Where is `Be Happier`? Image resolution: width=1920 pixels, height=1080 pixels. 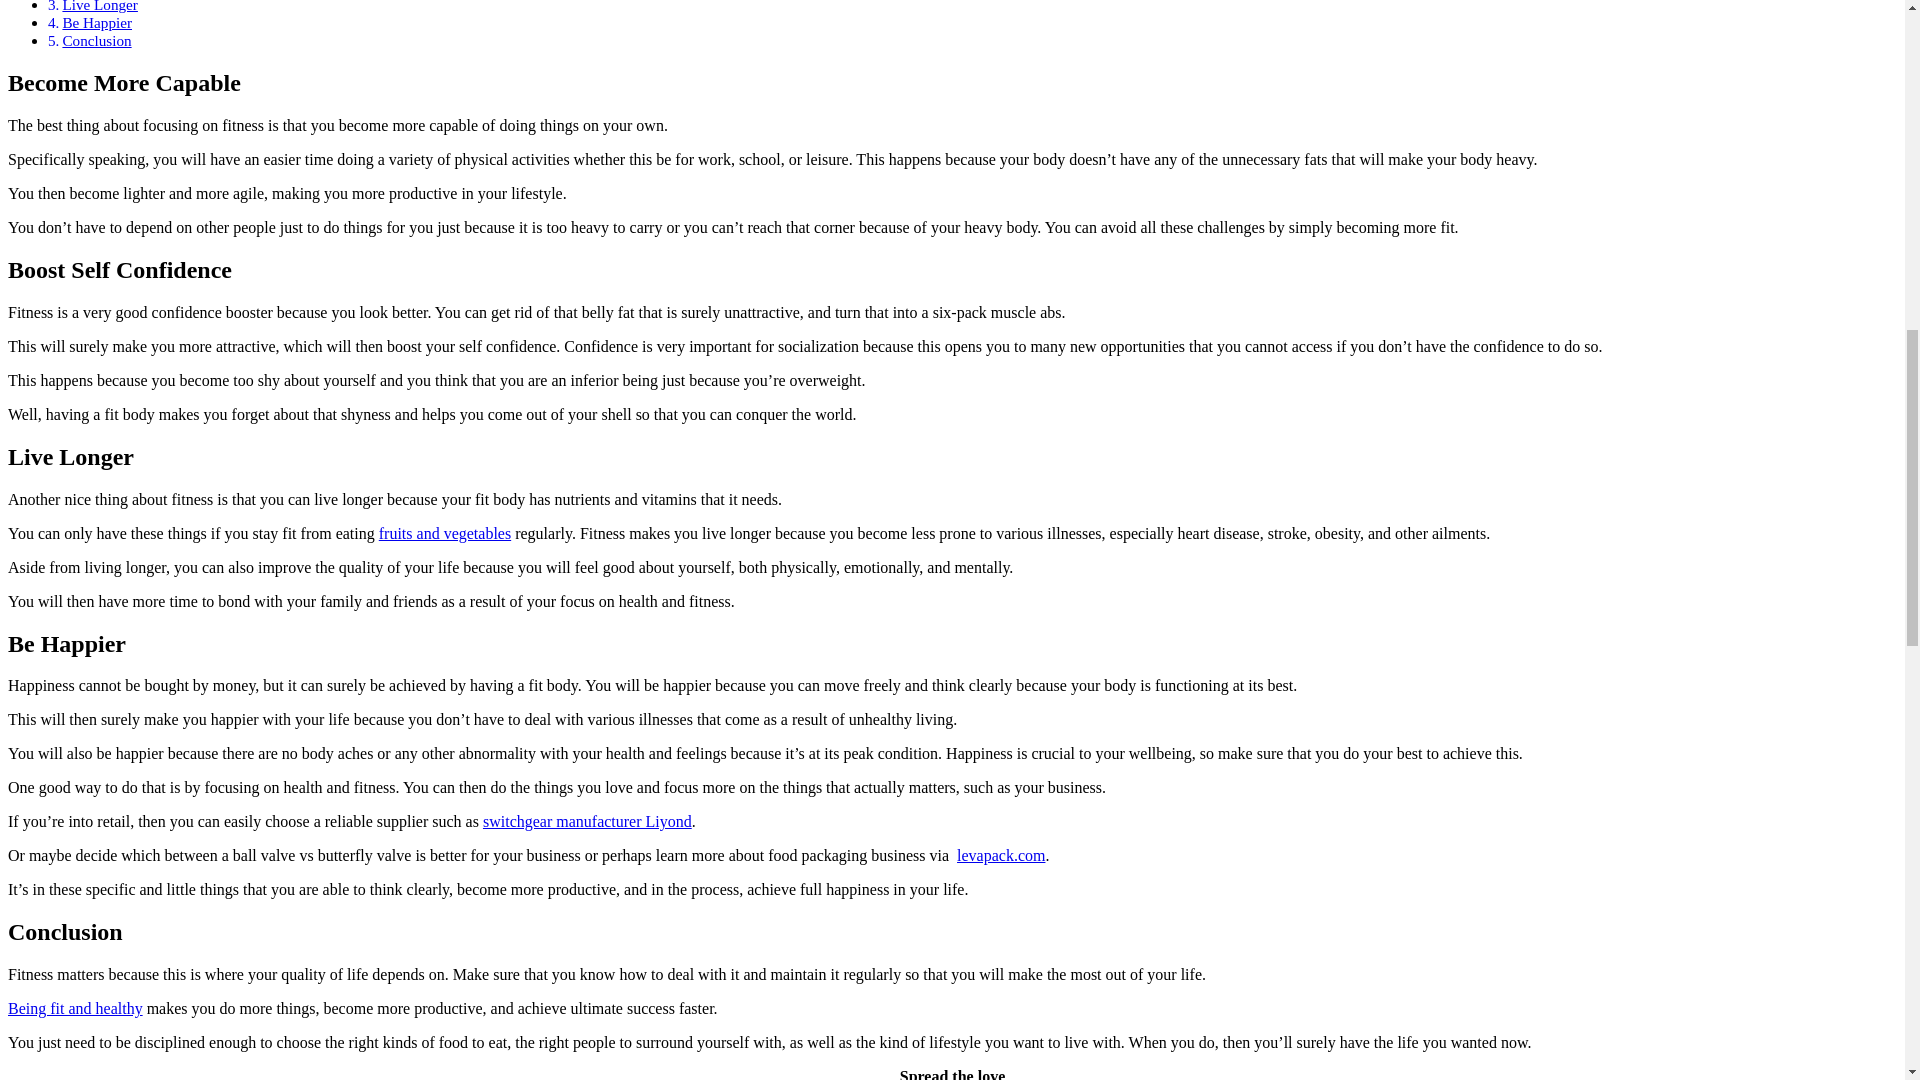 Be Happier is located at coordinates (96, 22).